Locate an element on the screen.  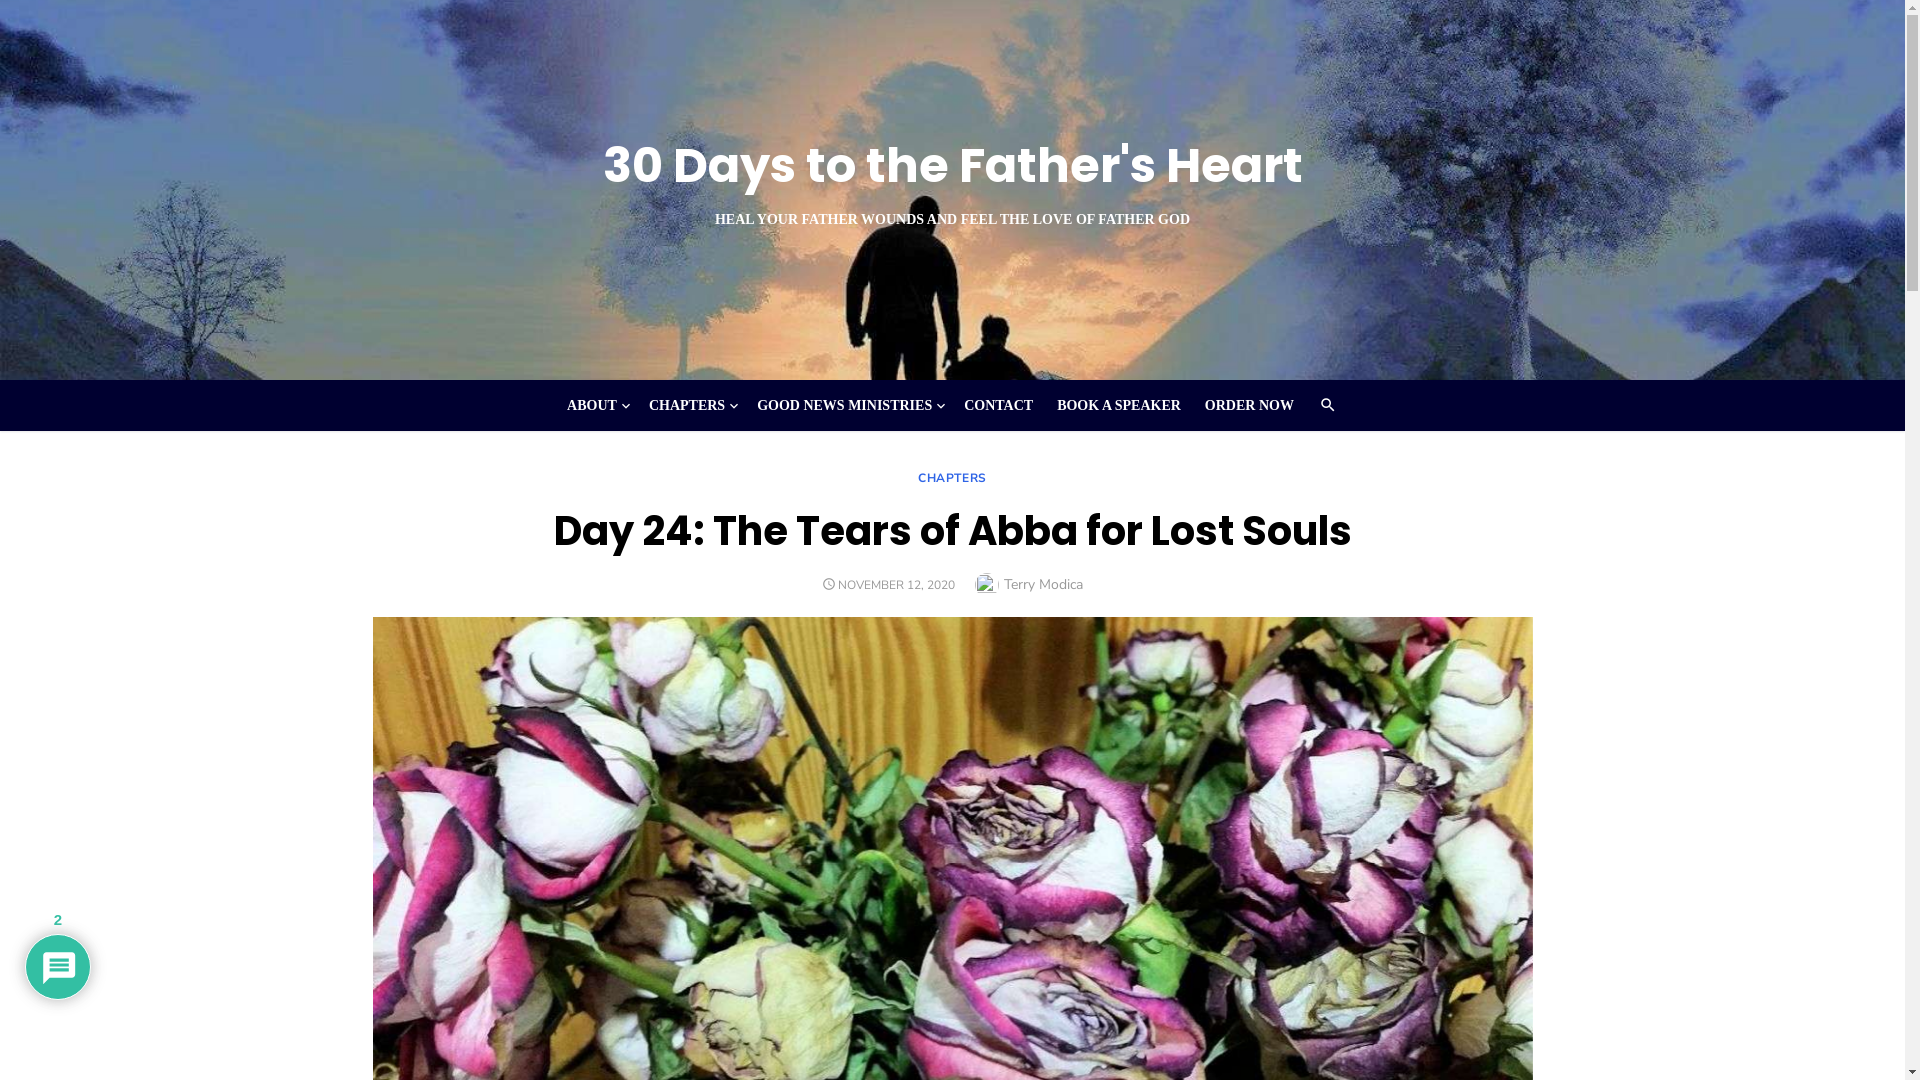
NOVEMBER 12, 2020 is located at coordinates (896, 584).